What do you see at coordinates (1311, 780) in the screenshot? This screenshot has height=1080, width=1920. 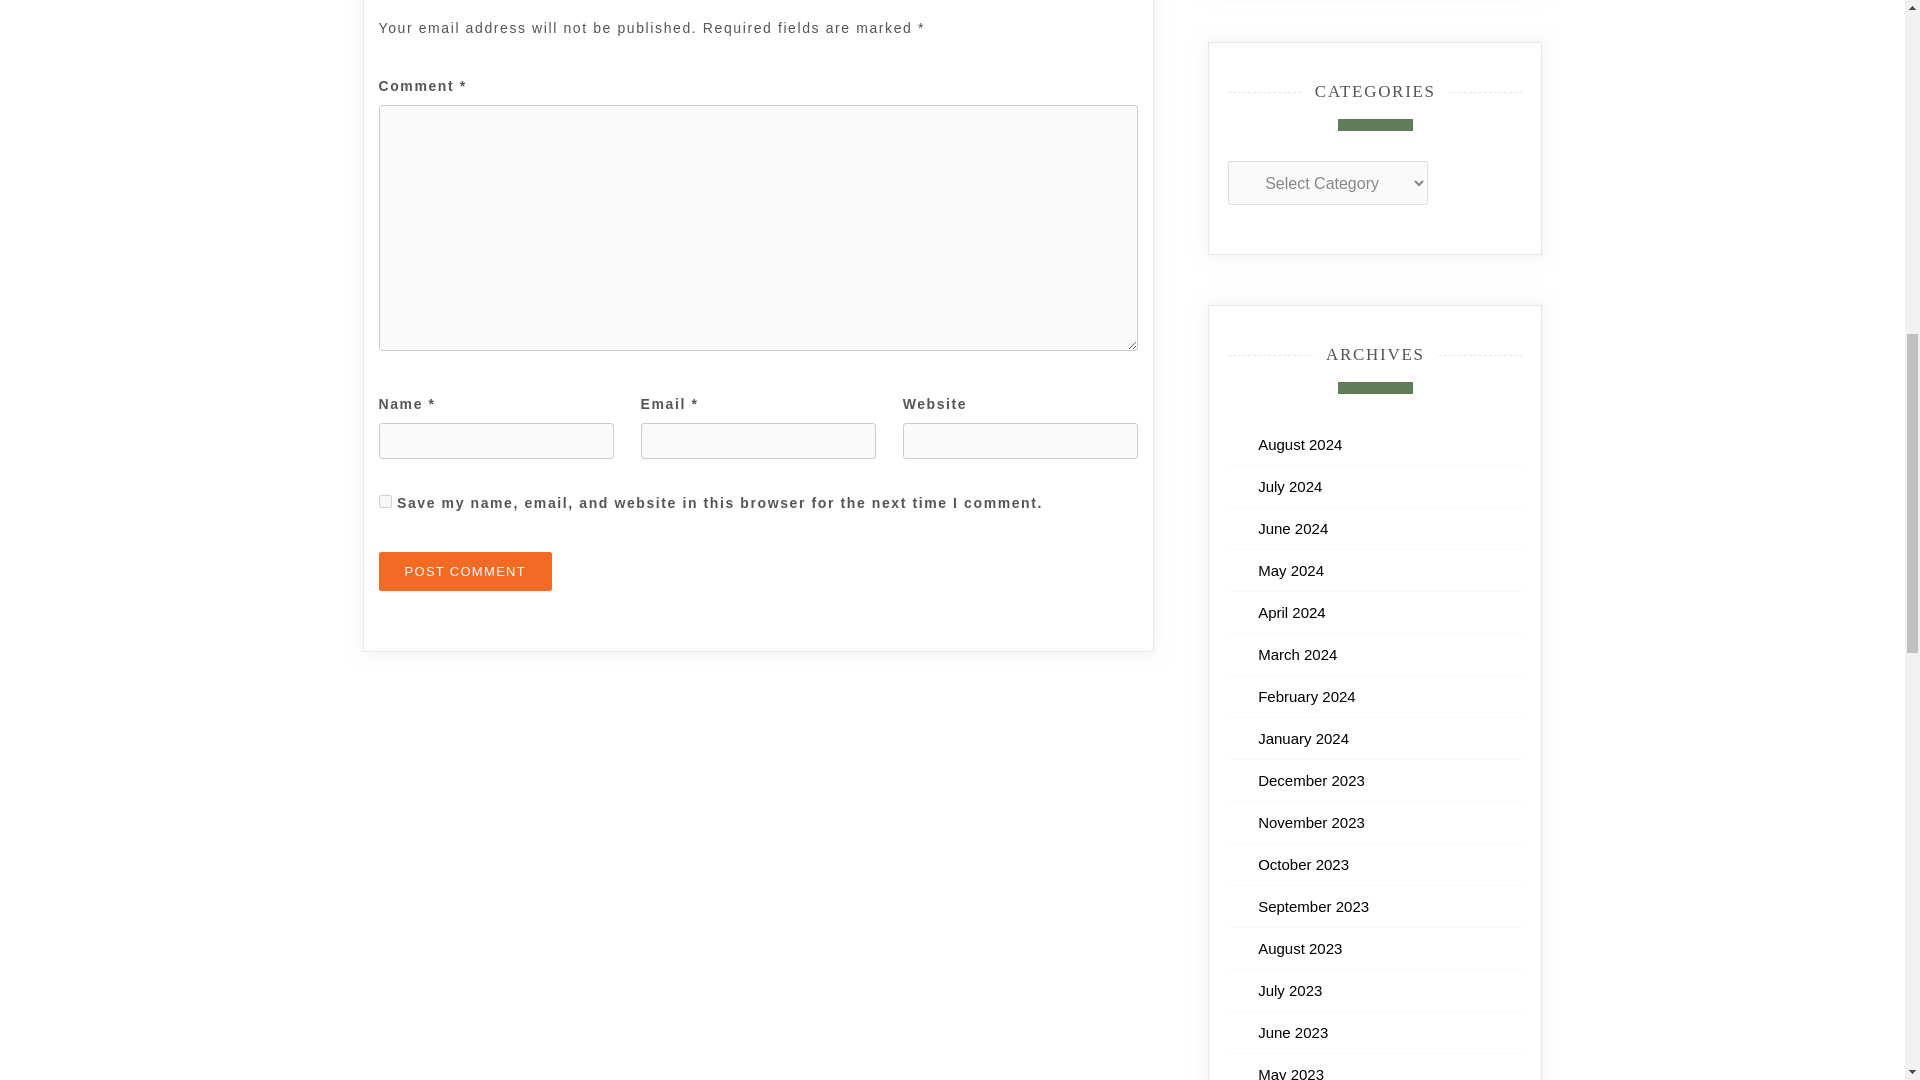 I see `December 2023` at bounding box center [1311, 780].